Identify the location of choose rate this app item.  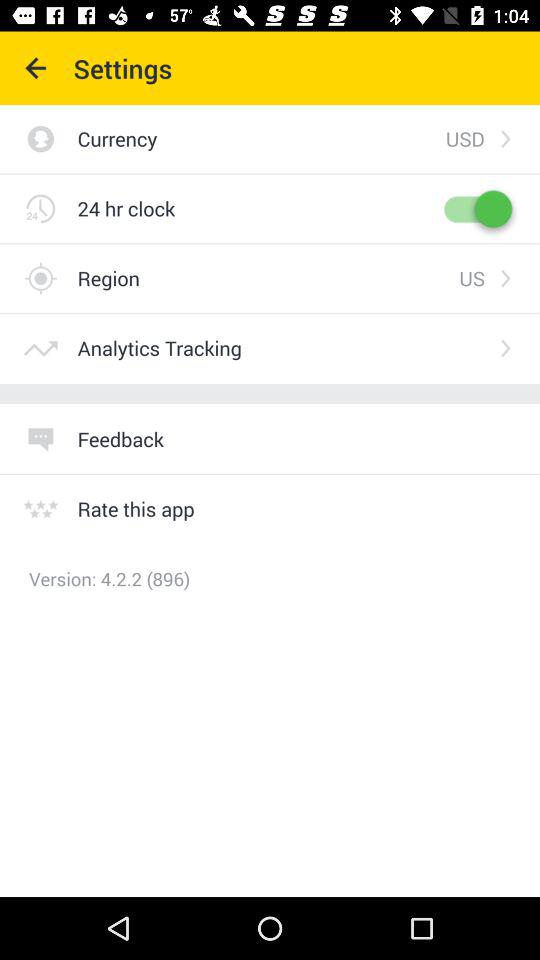
(136, 508).